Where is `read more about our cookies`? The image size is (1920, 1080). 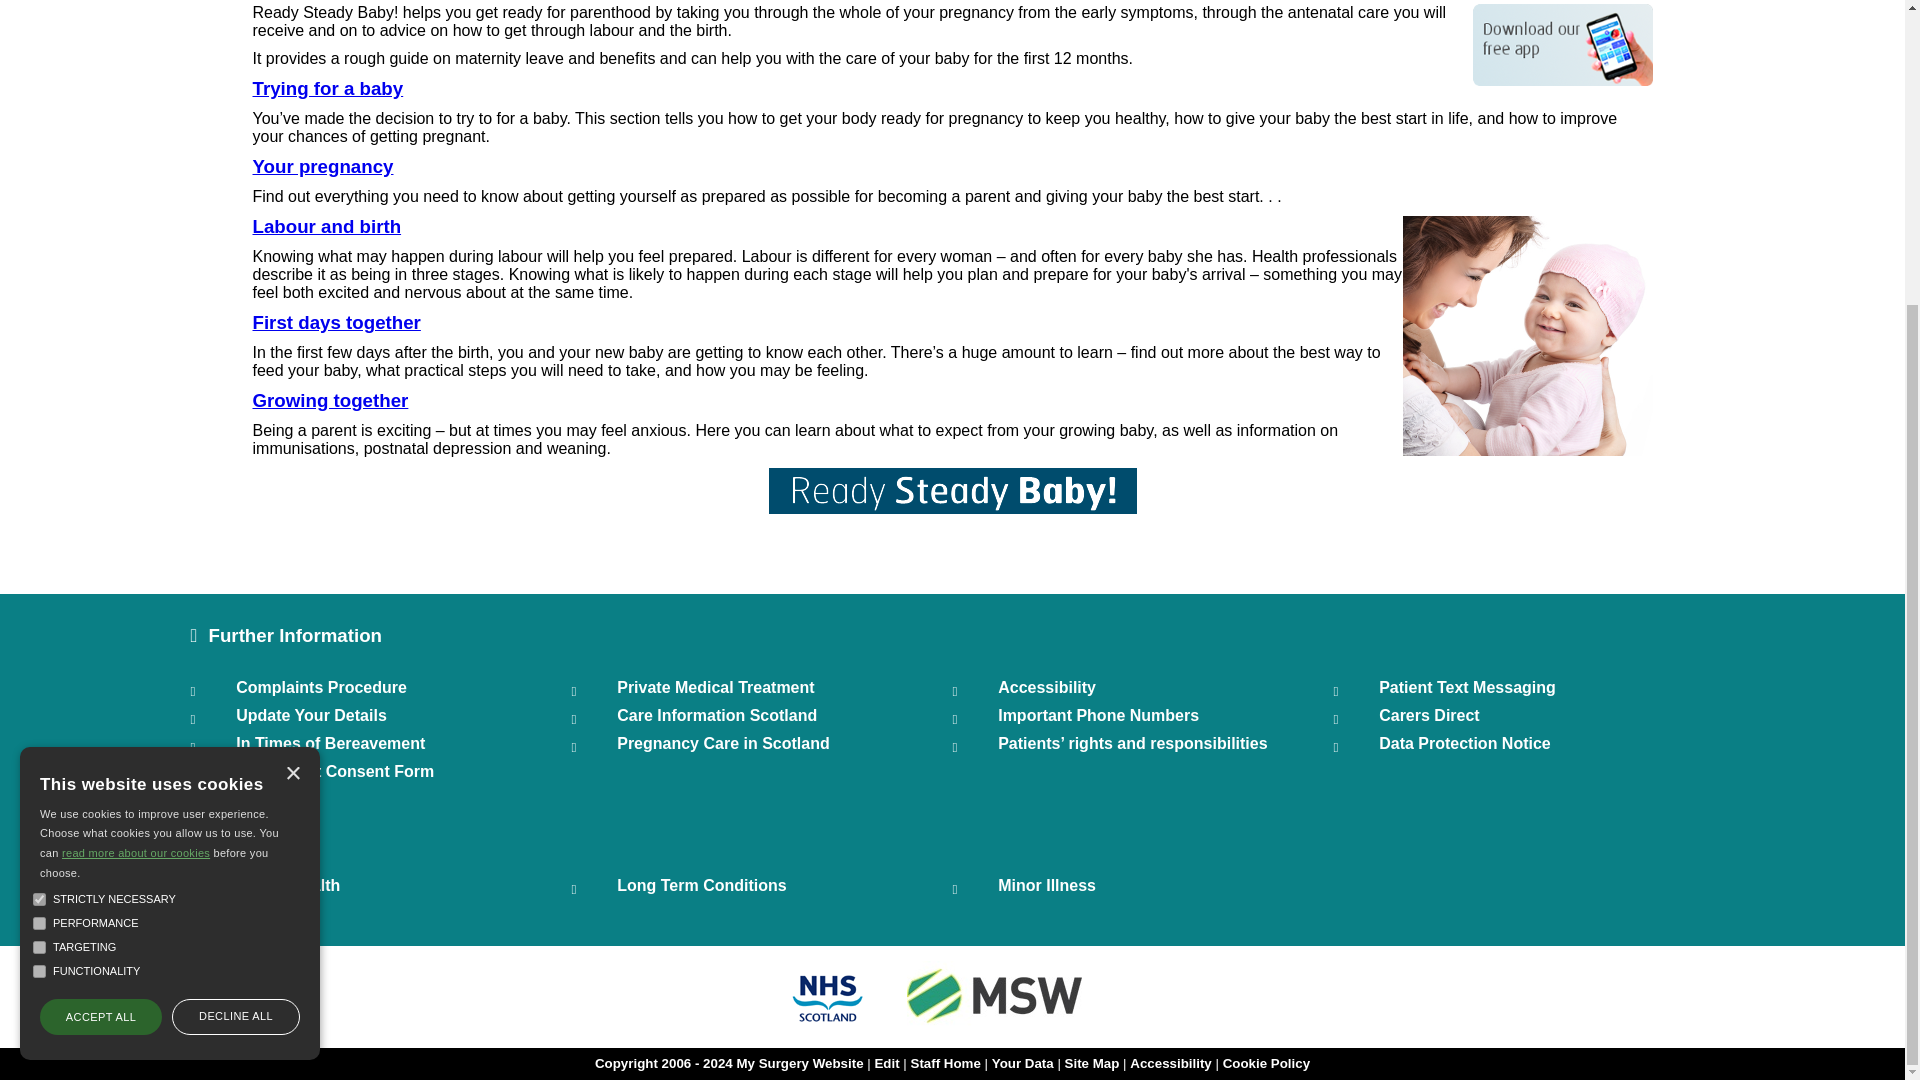
read more about our cookies is located at coordinates (135, 440).